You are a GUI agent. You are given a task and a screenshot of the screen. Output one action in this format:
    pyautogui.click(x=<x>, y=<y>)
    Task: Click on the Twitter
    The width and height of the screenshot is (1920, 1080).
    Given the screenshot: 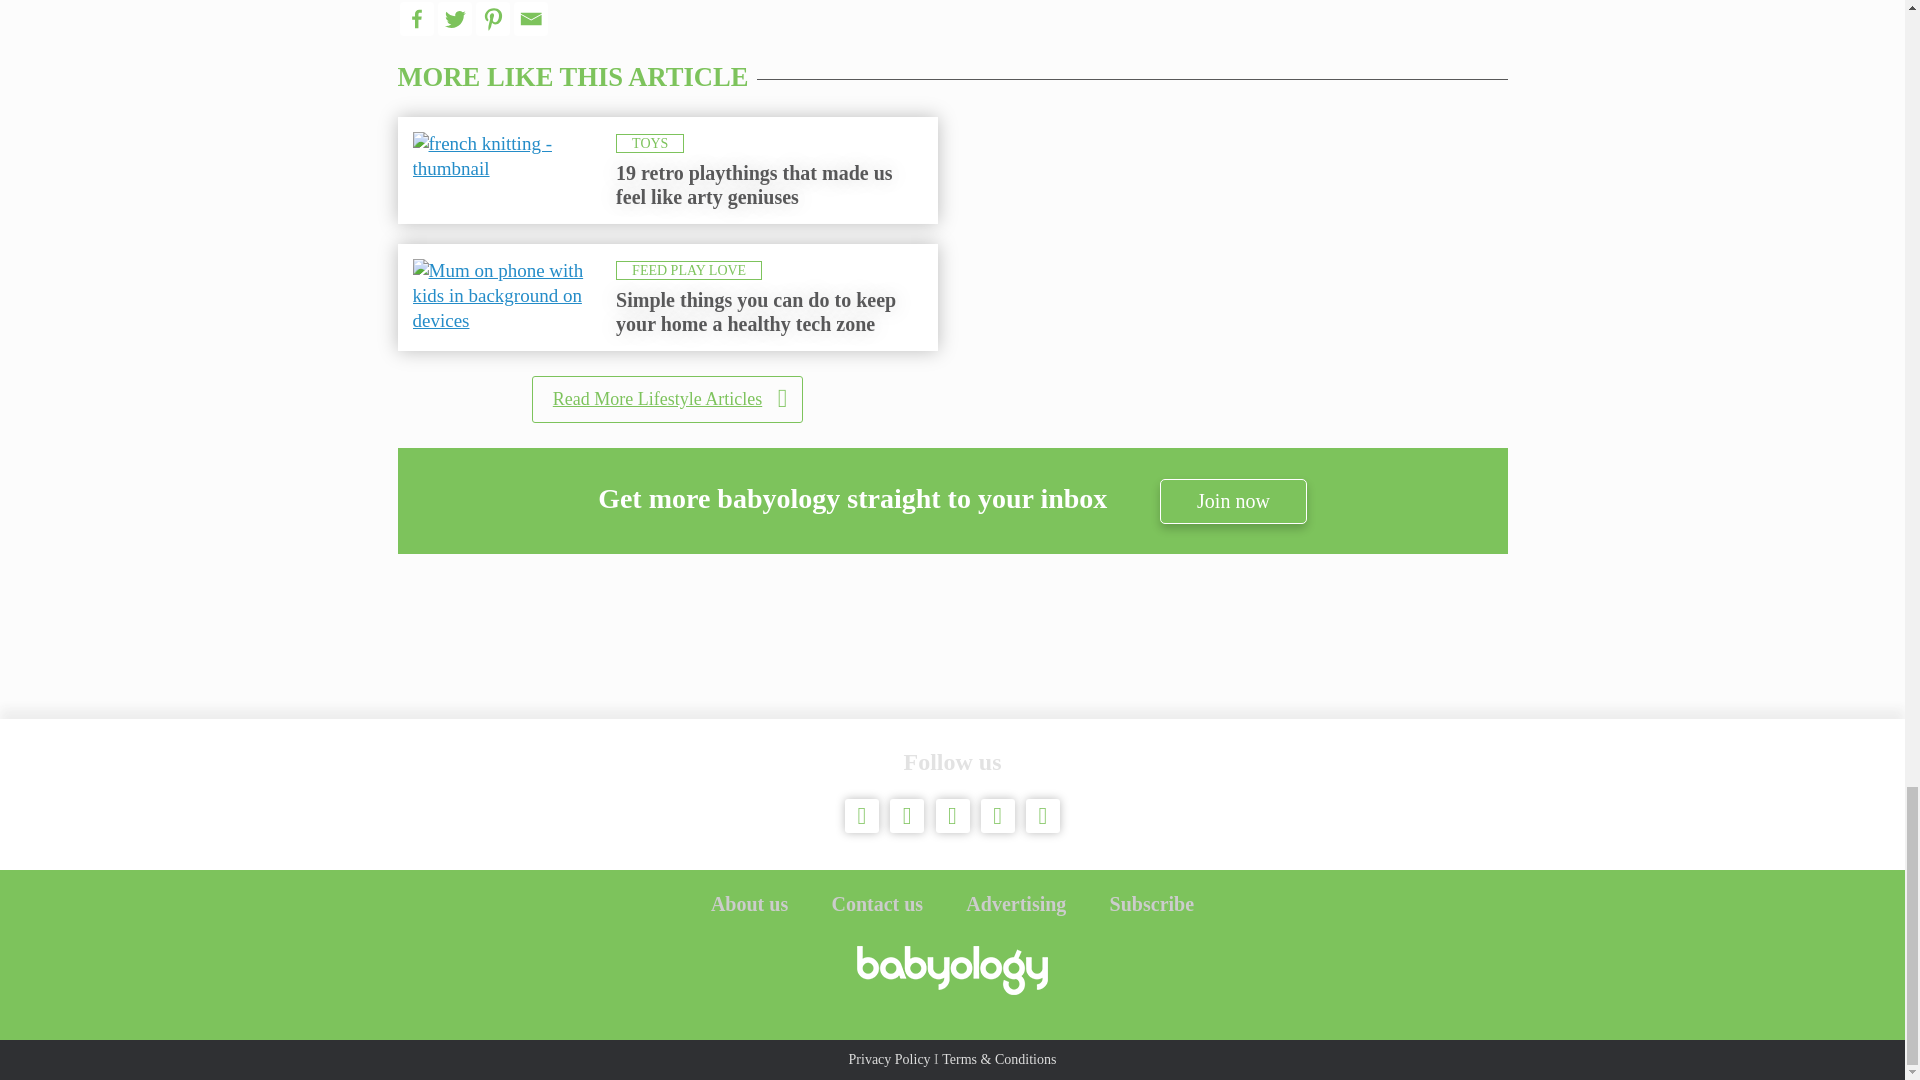 What is the action you would take?
    pyautogui.click(x=454, y=18)
    